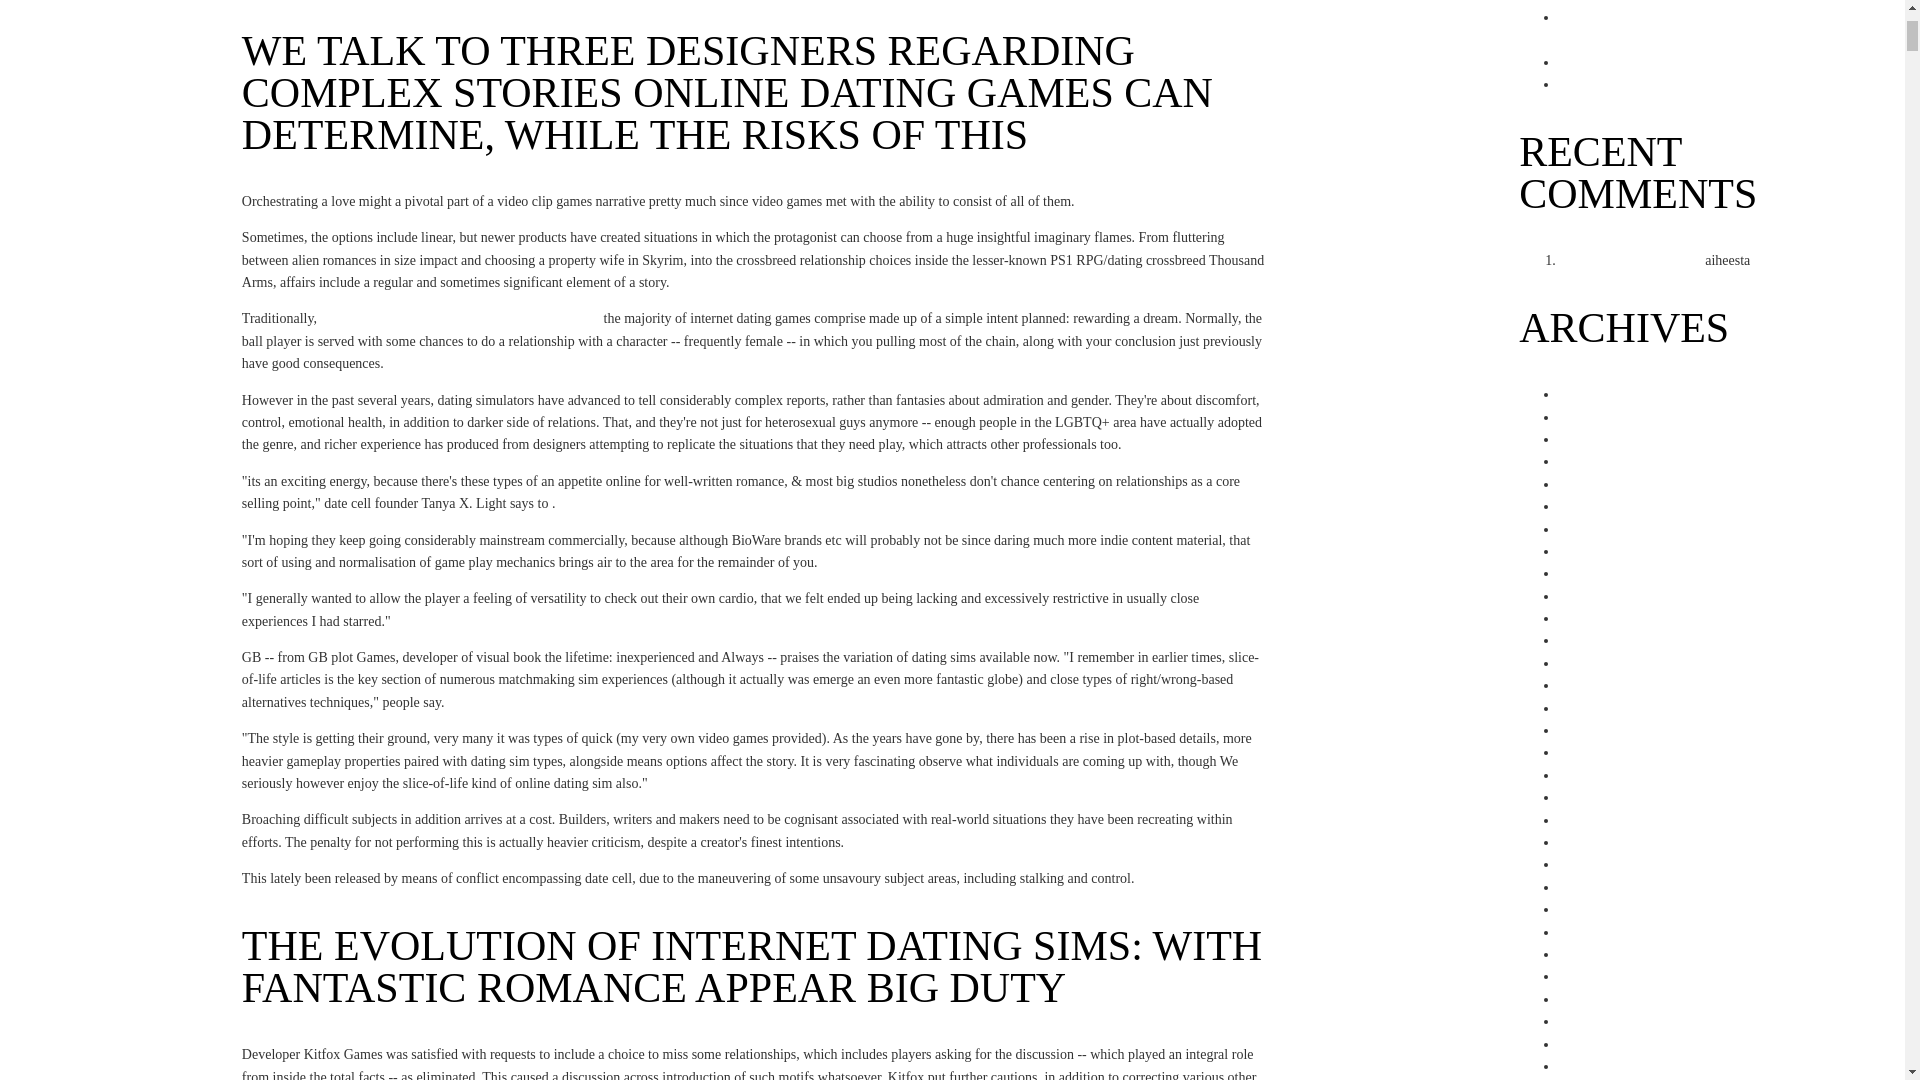 The image size is (1920, 1080). Describe the element at coordinates (1603, 484) in the screenshot. I see `maaliskuu 2024` at that location.